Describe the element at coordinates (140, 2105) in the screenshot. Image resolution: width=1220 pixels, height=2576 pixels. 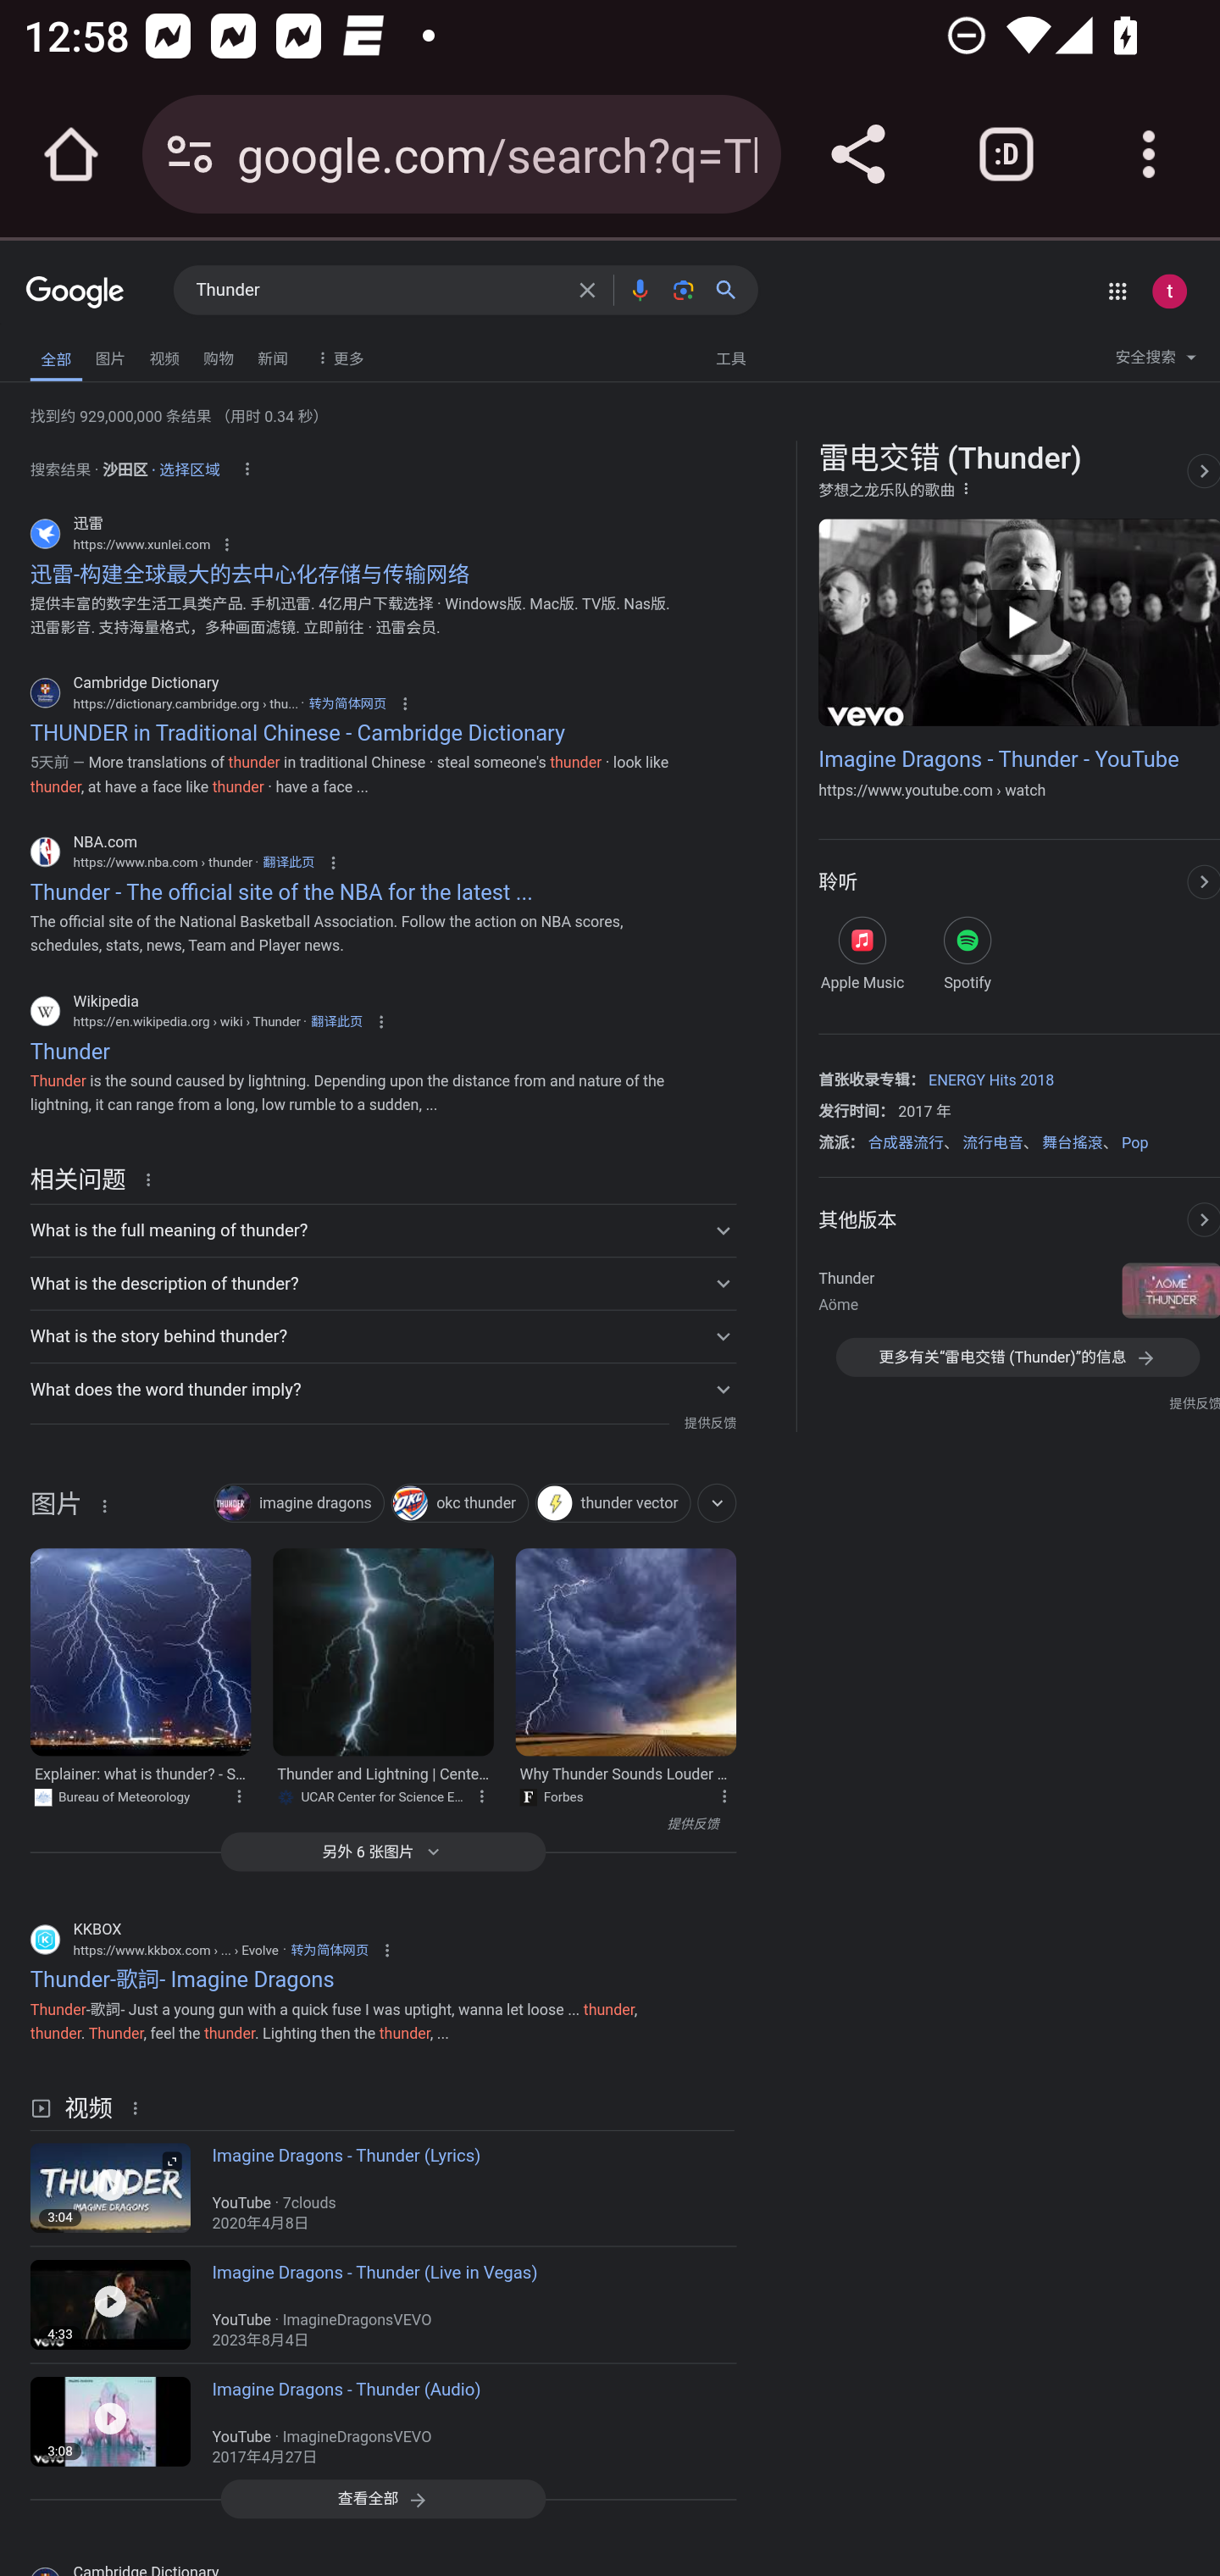
I see `关于这条结果的详细信息` at that location.